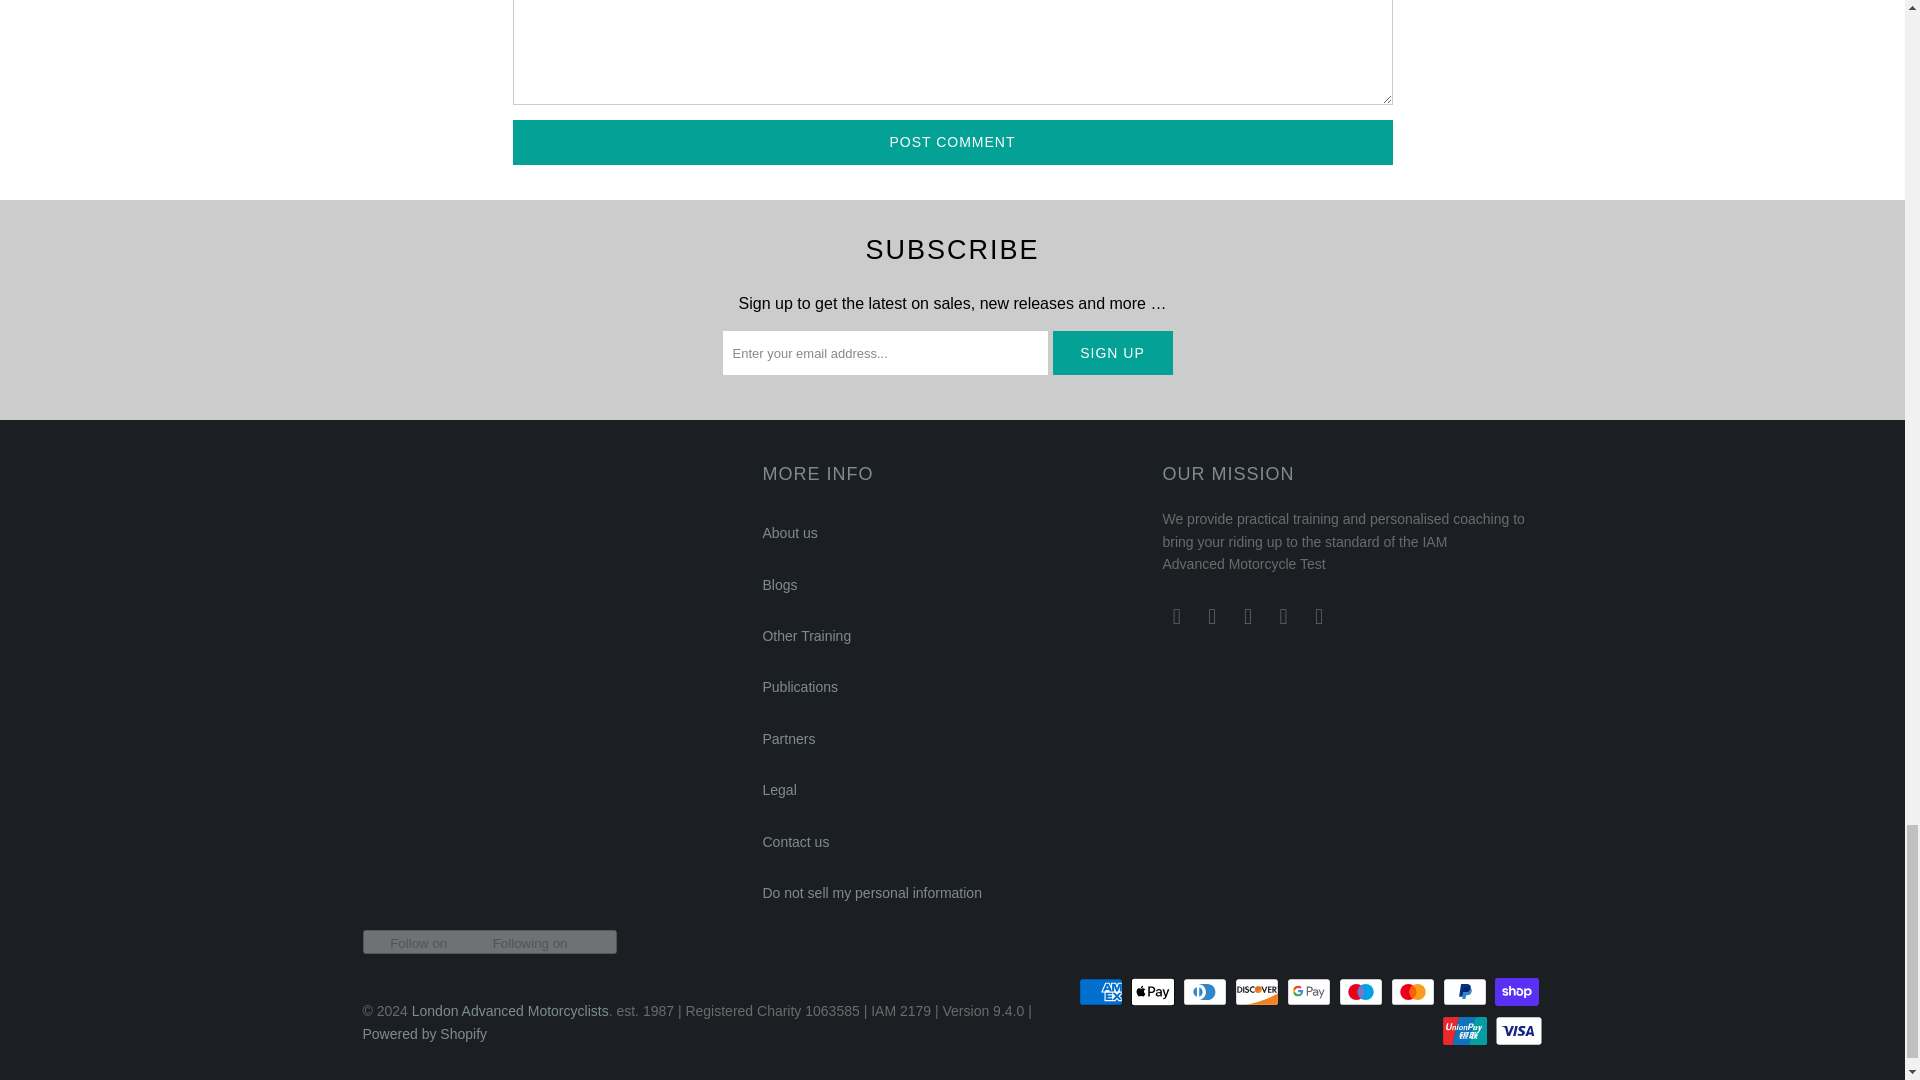 This screenshot has width=1920, height=1080. Describe the element at coordinates (1467, 992) in the screenshot. I see `PayPal` at that location.